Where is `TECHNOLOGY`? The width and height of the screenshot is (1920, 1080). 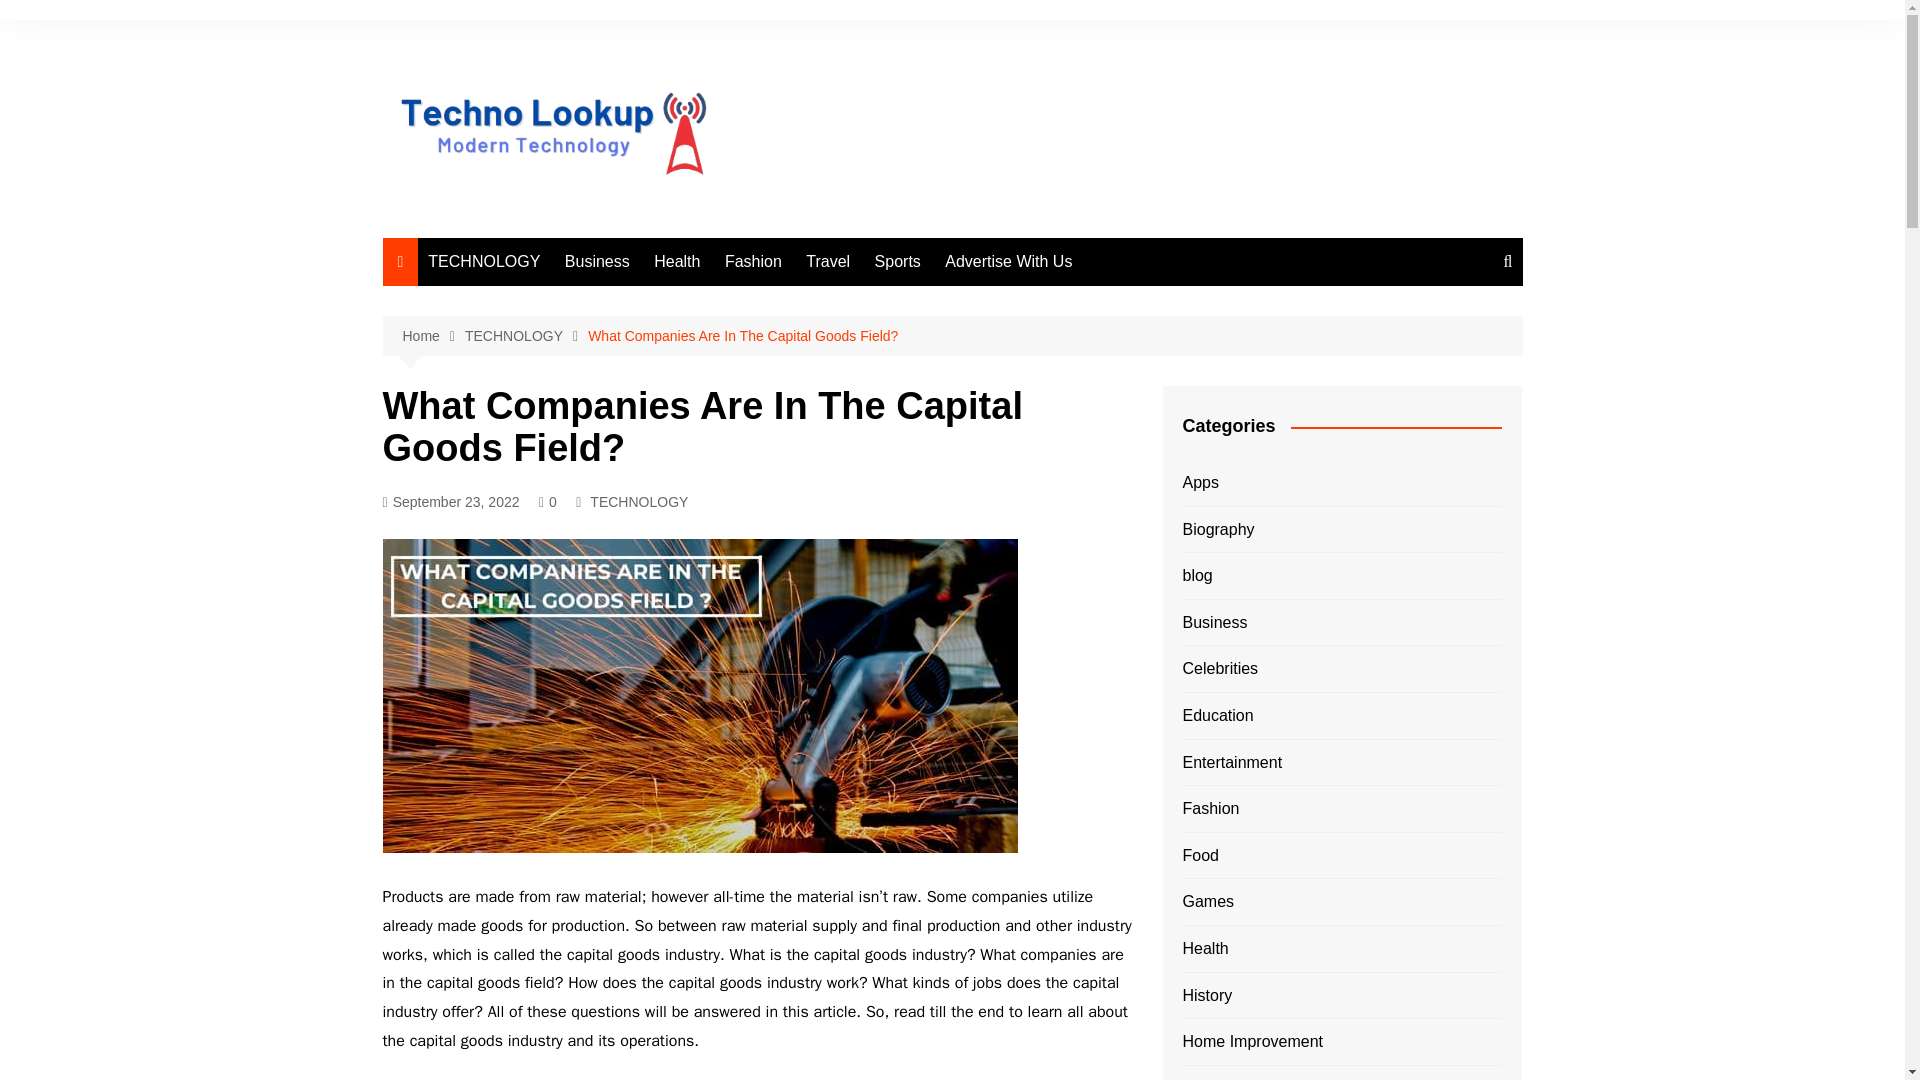
TECHNOLOGY is located at coordinates (638, 502).